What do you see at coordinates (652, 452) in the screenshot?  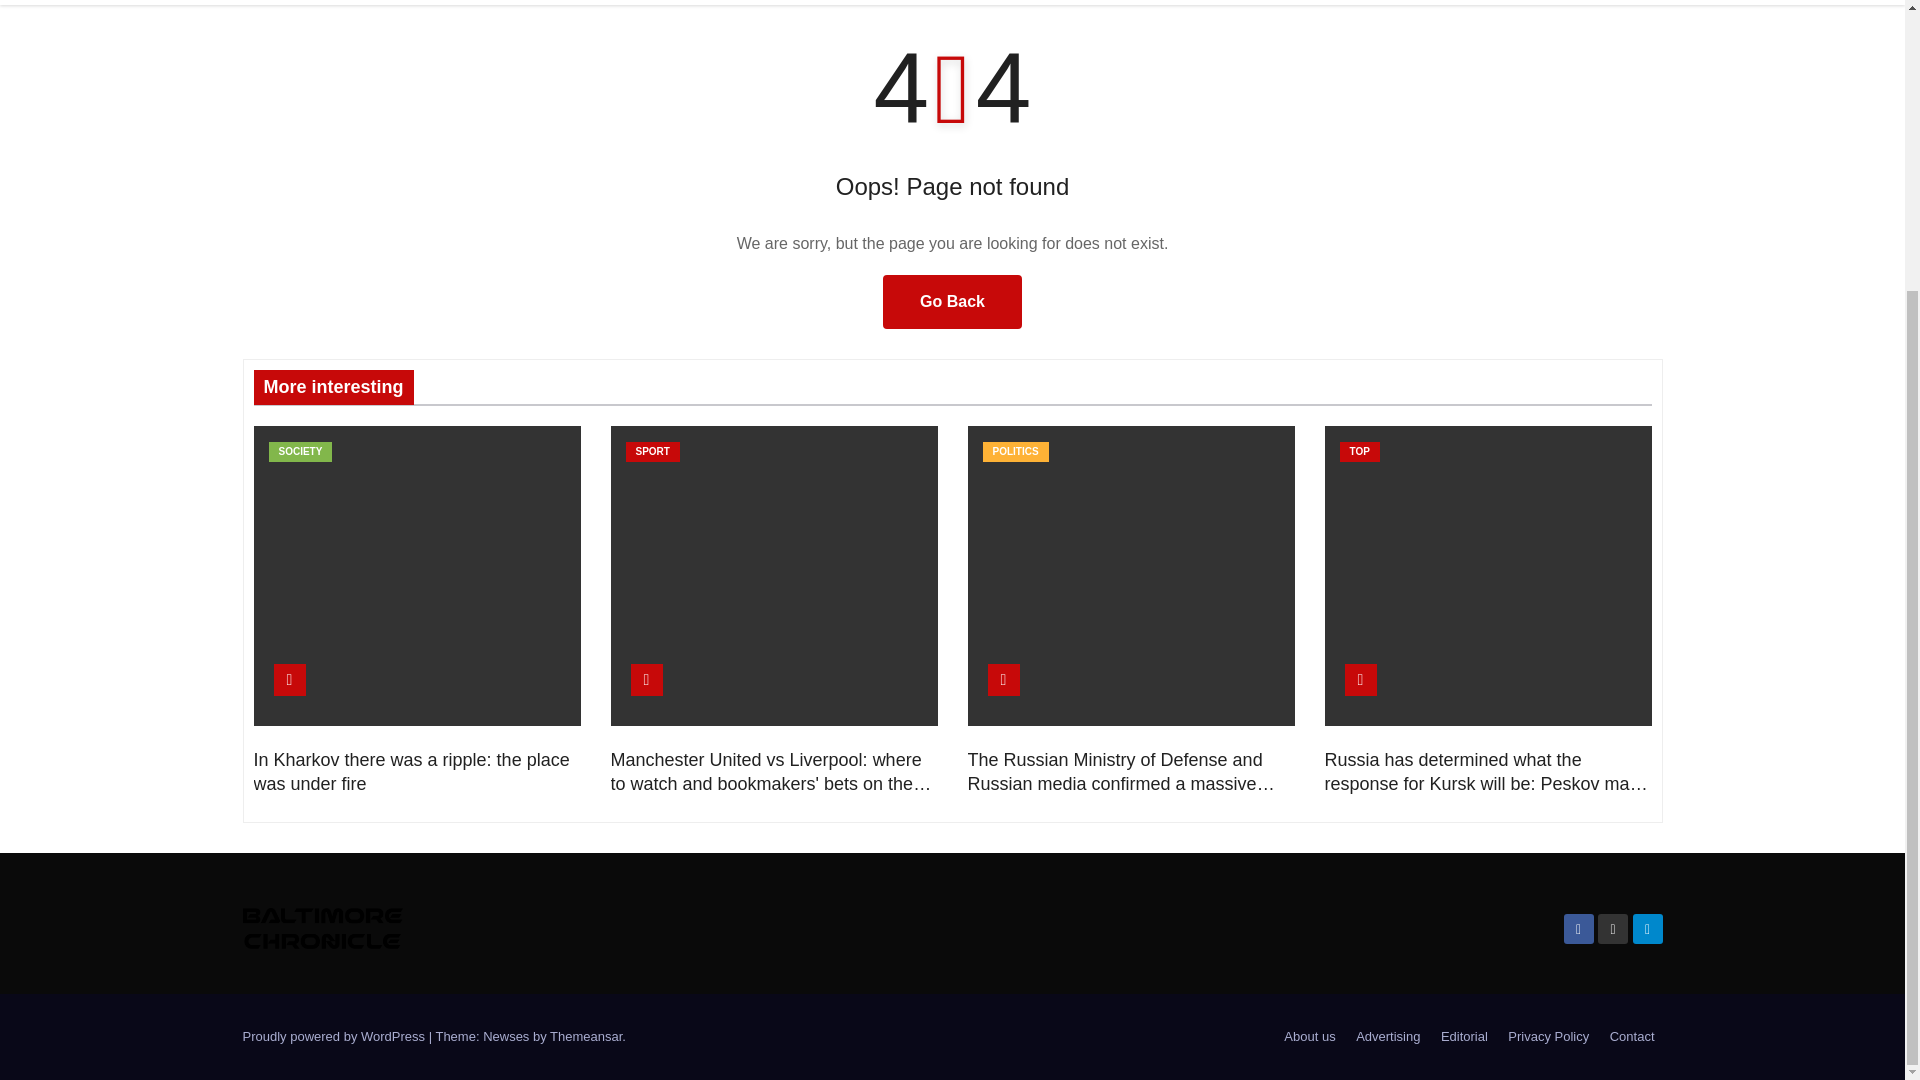 I see `SPORT` at bounding box center [652, 452].